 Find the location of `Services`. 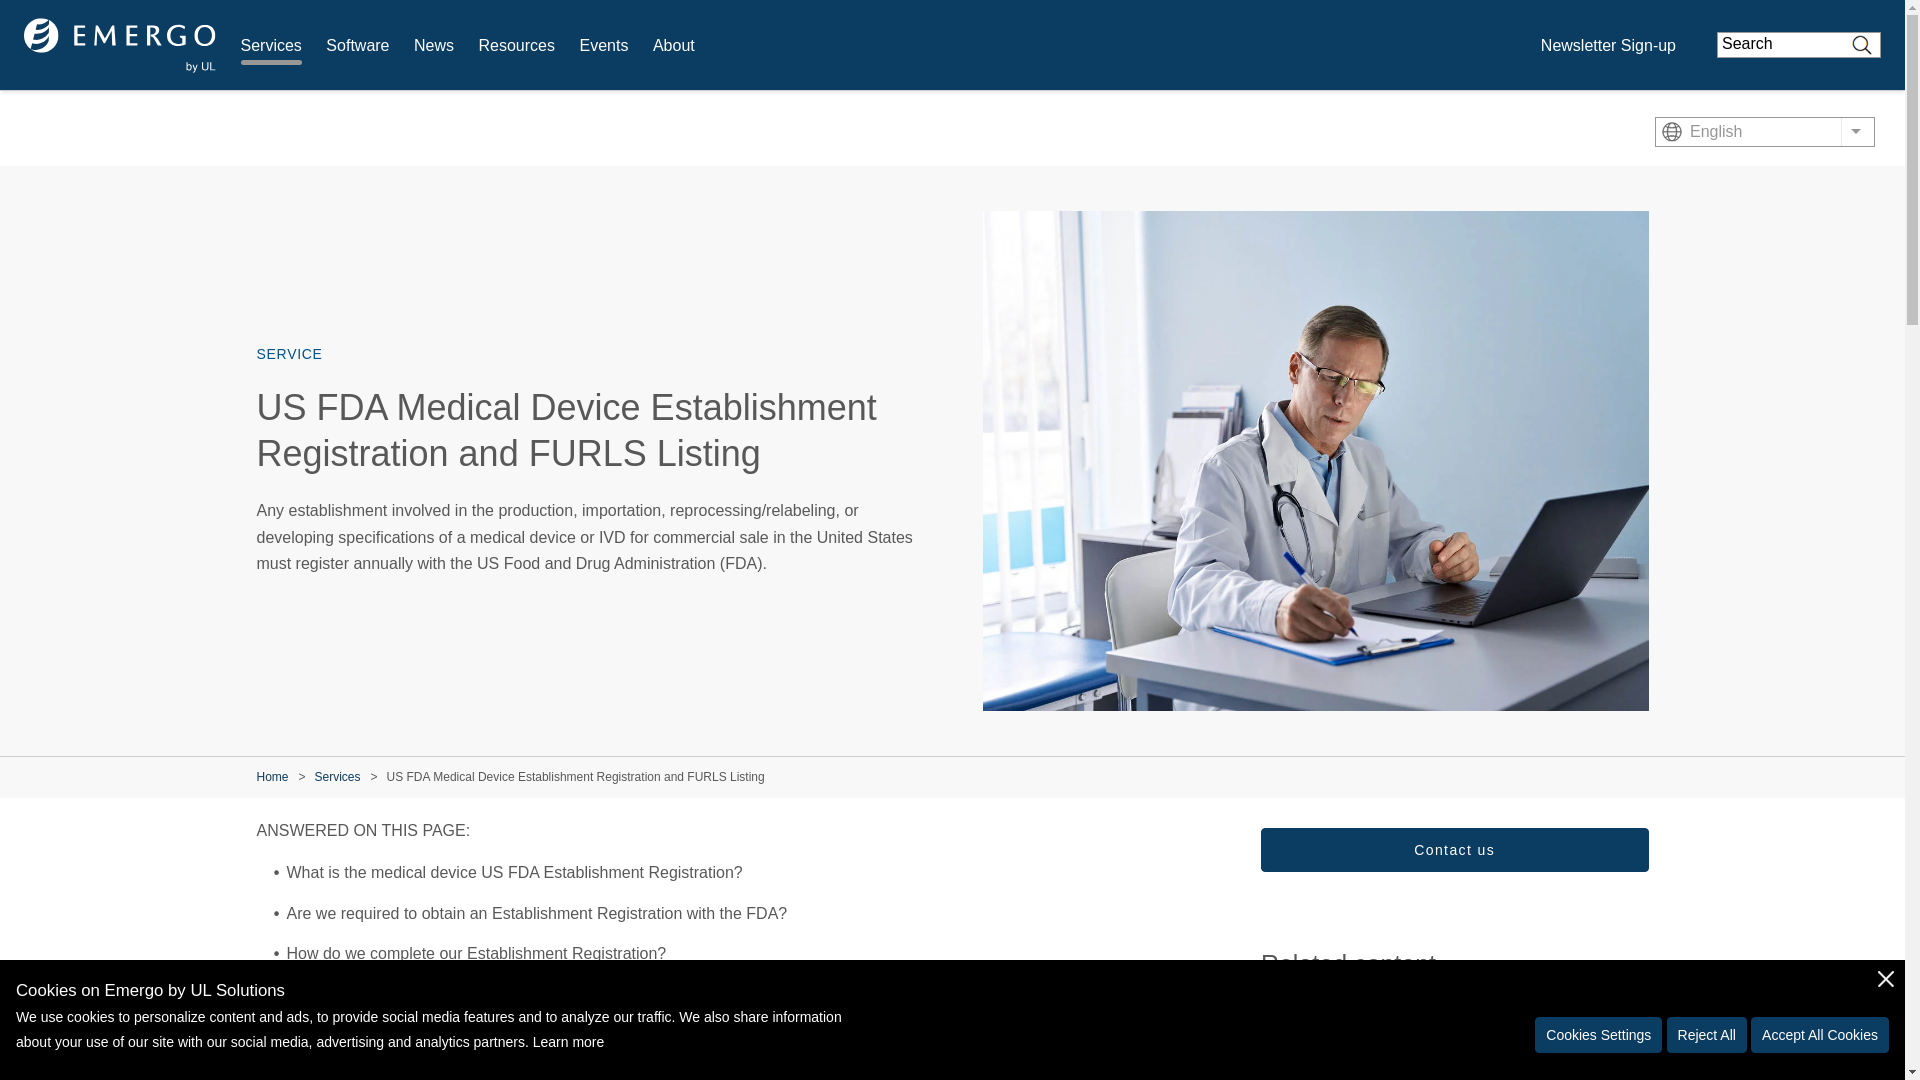

Services is located at coordinates (270, 46).